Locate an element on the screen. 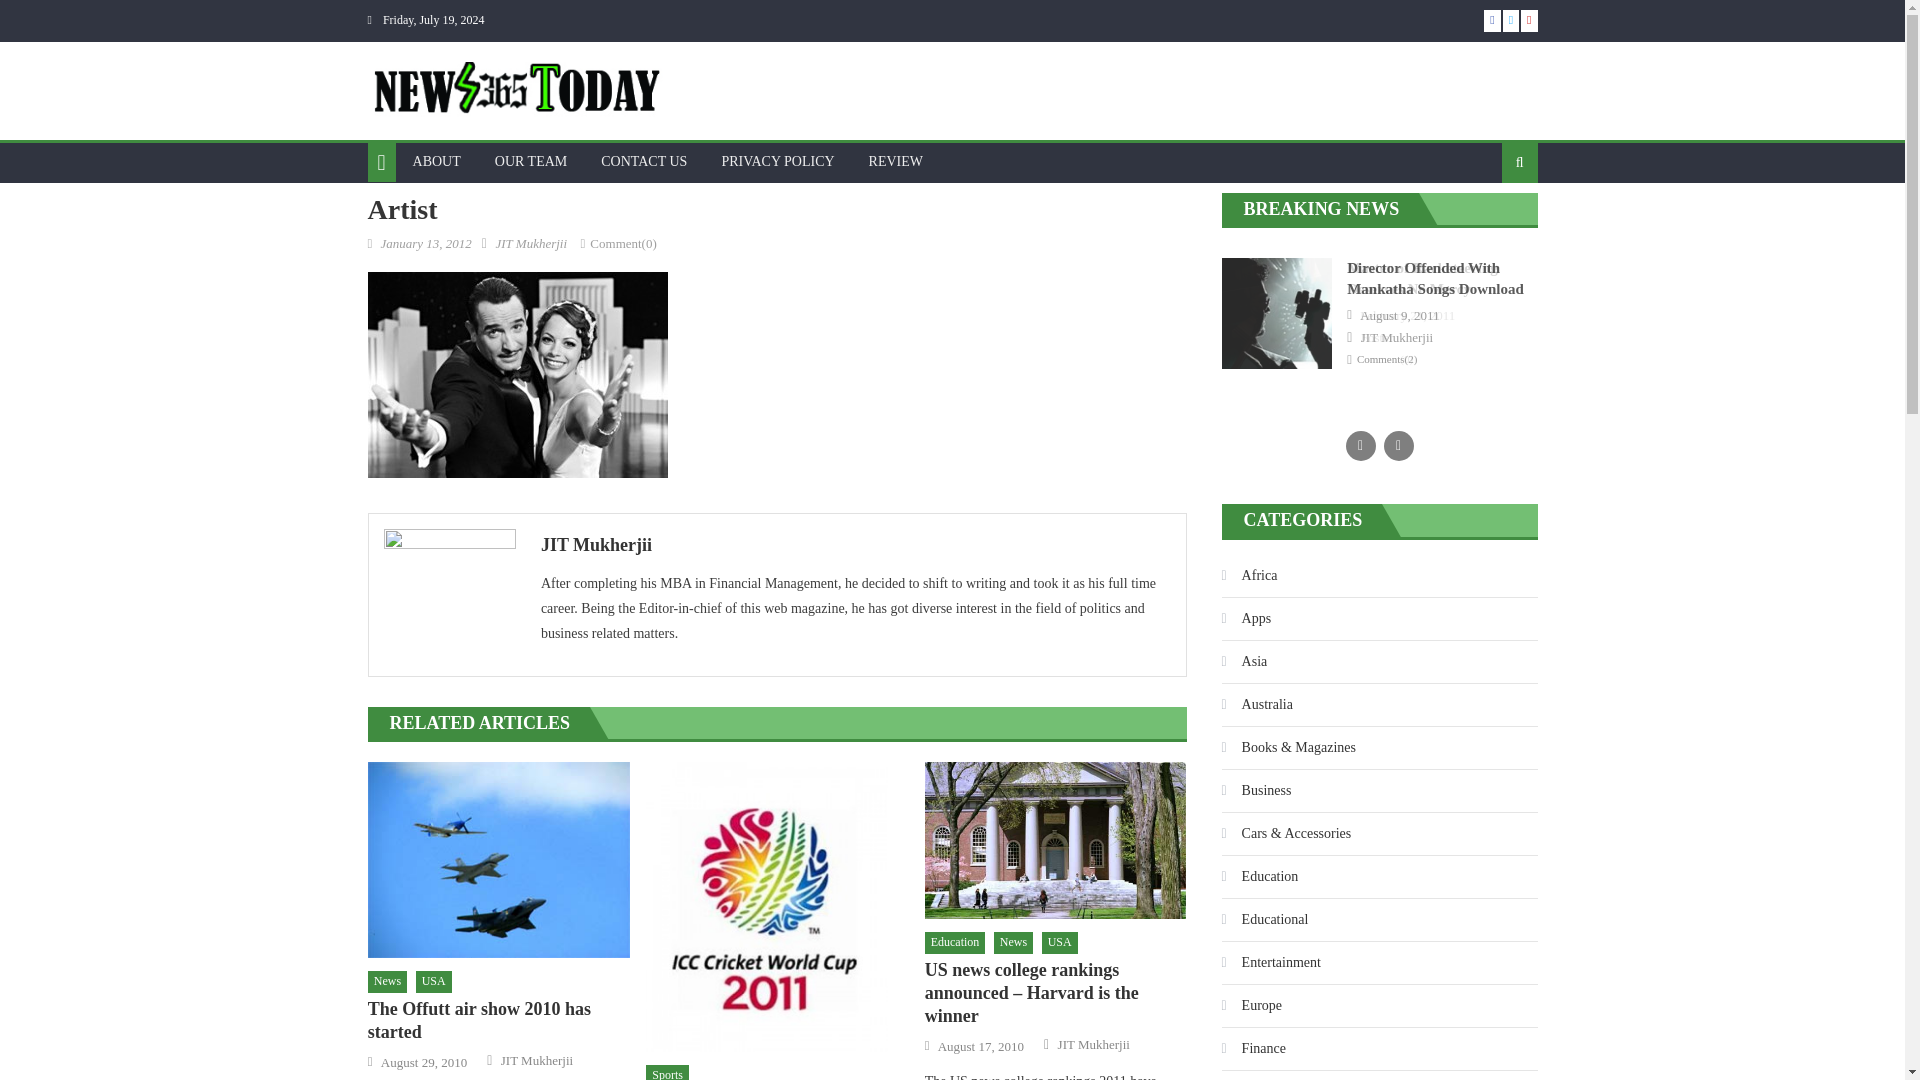  ABOUT is located at coordinates (436, 162).